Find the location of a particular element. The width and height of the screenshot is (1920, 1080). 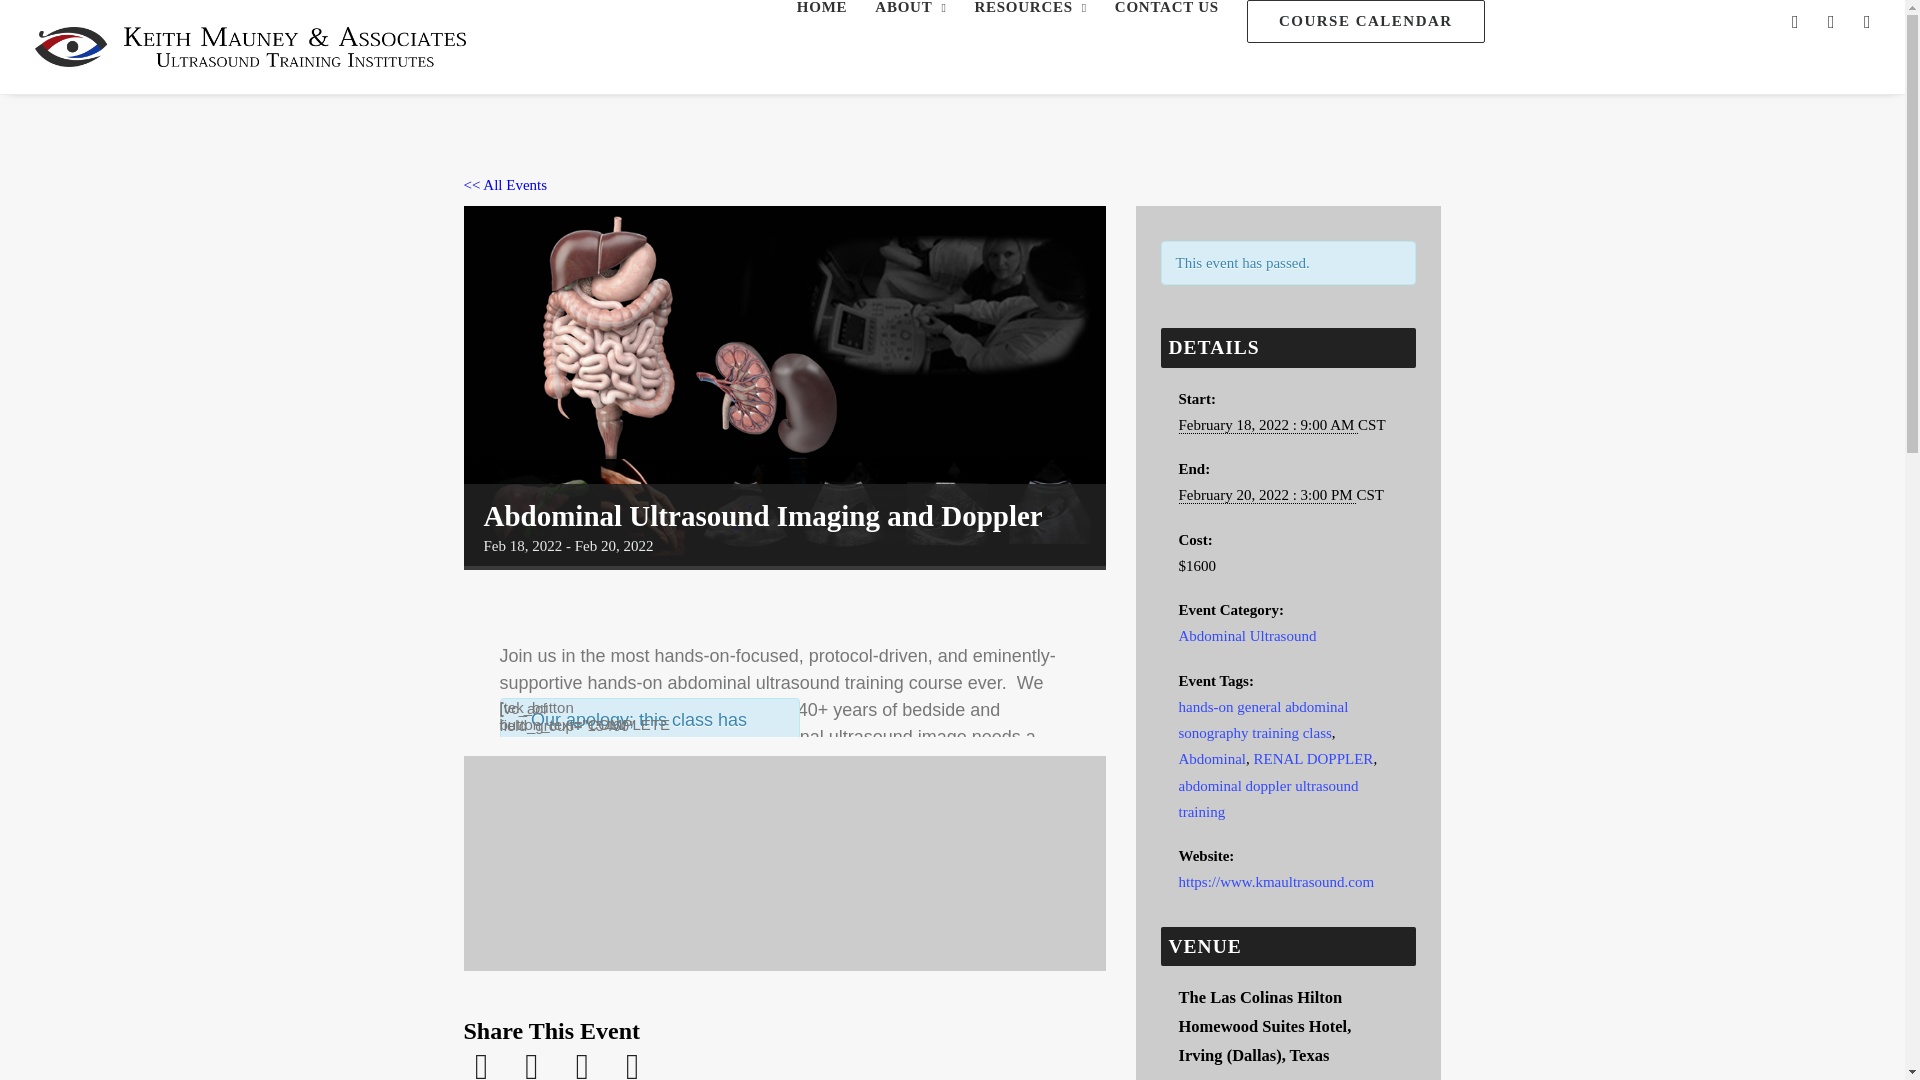

HOME is located at coordinates (822, 8).